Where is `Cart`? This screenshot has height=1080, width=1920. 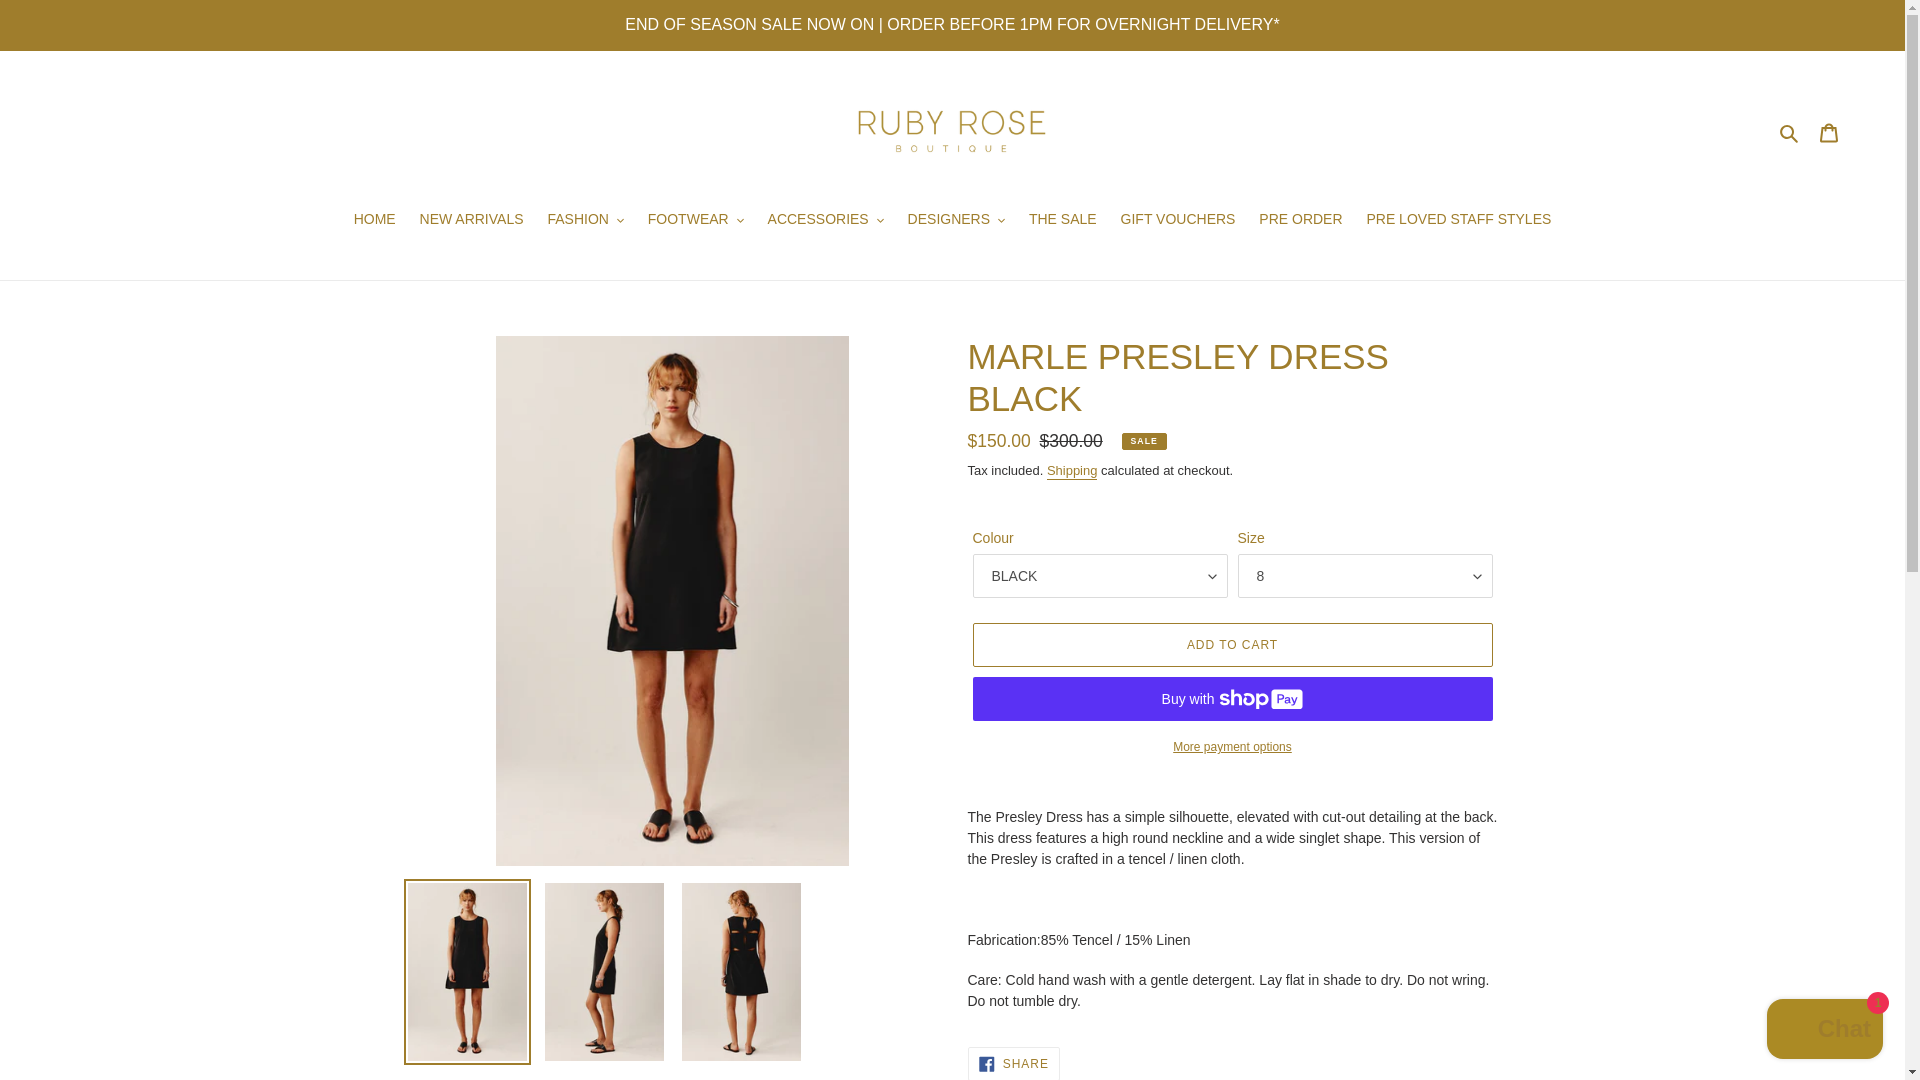 Cart is located at coordinates (1829, 132).